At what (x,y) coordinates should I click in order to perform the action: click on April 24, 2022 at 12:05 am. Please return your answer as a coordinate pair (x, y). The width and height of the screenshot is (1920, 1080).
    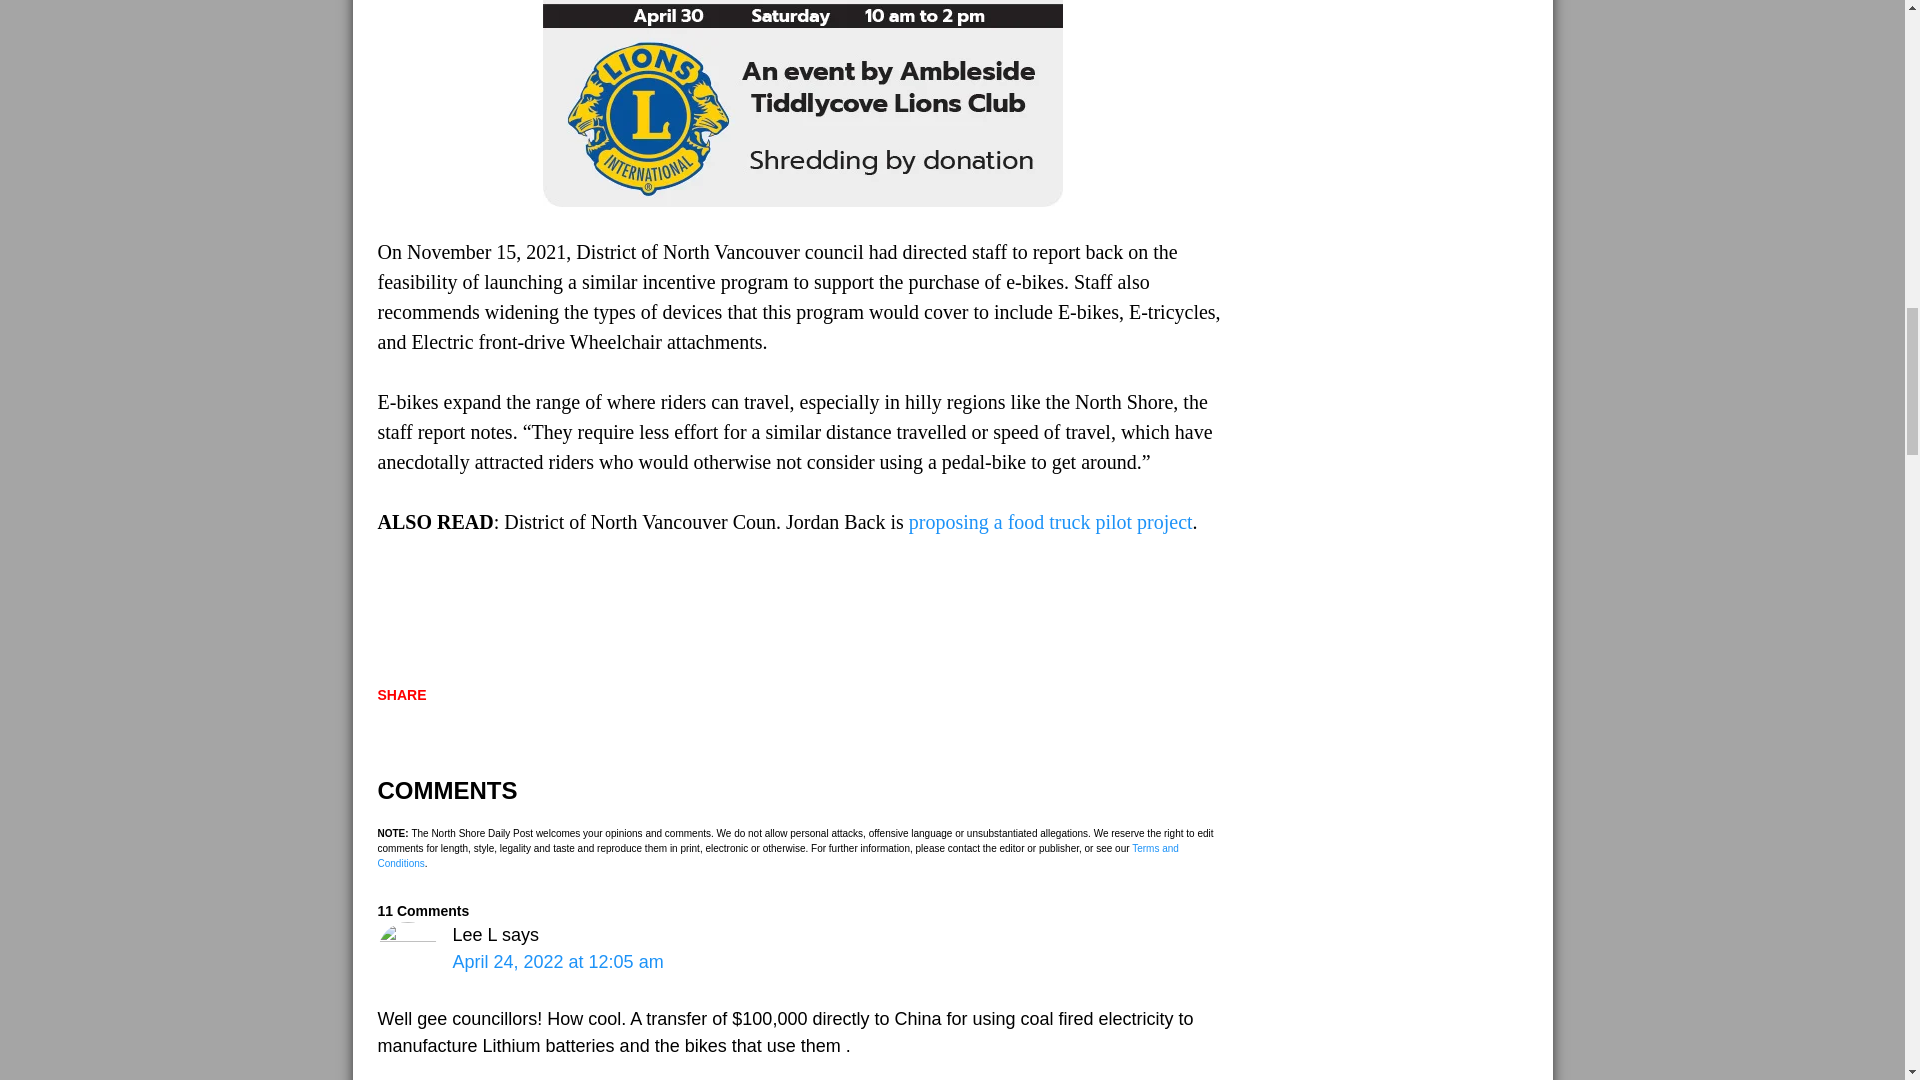
    Looking at the image, I should click on (556, 962).